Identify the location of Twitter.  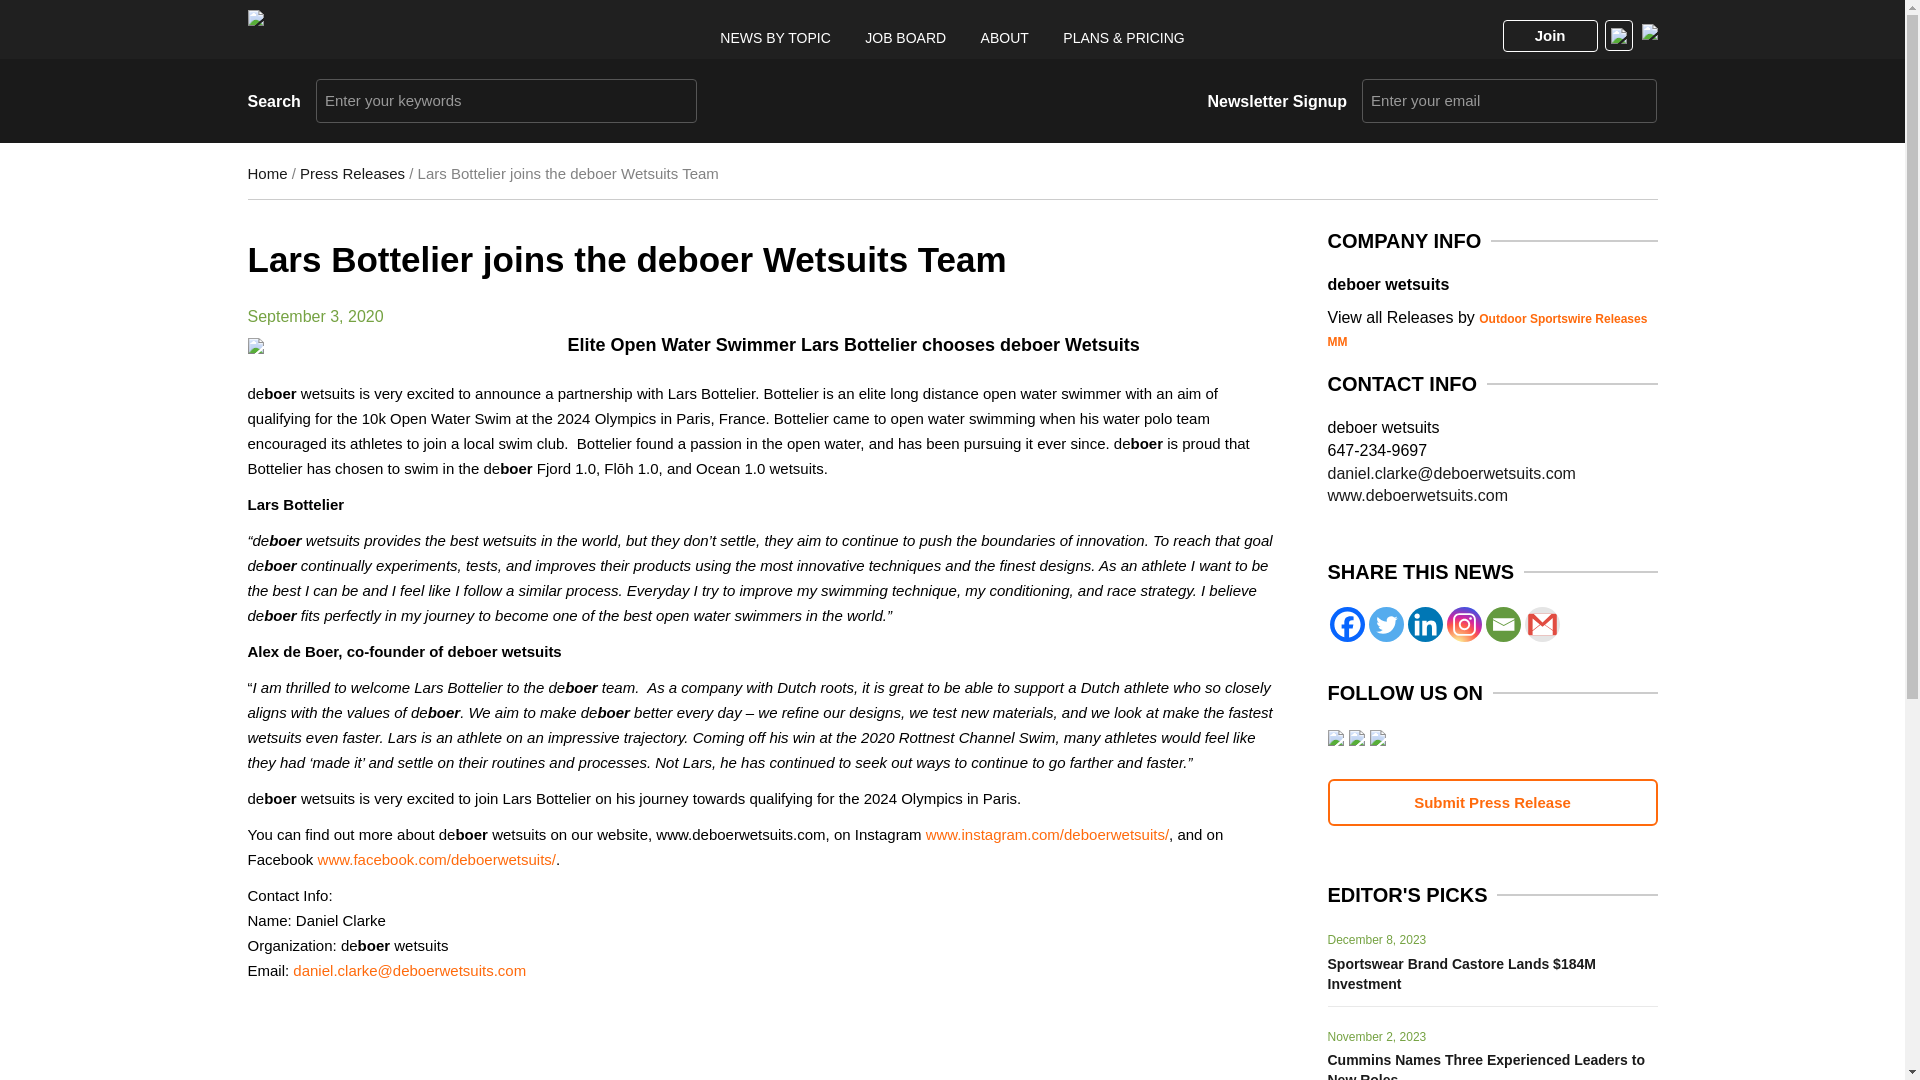
(1385, 624).